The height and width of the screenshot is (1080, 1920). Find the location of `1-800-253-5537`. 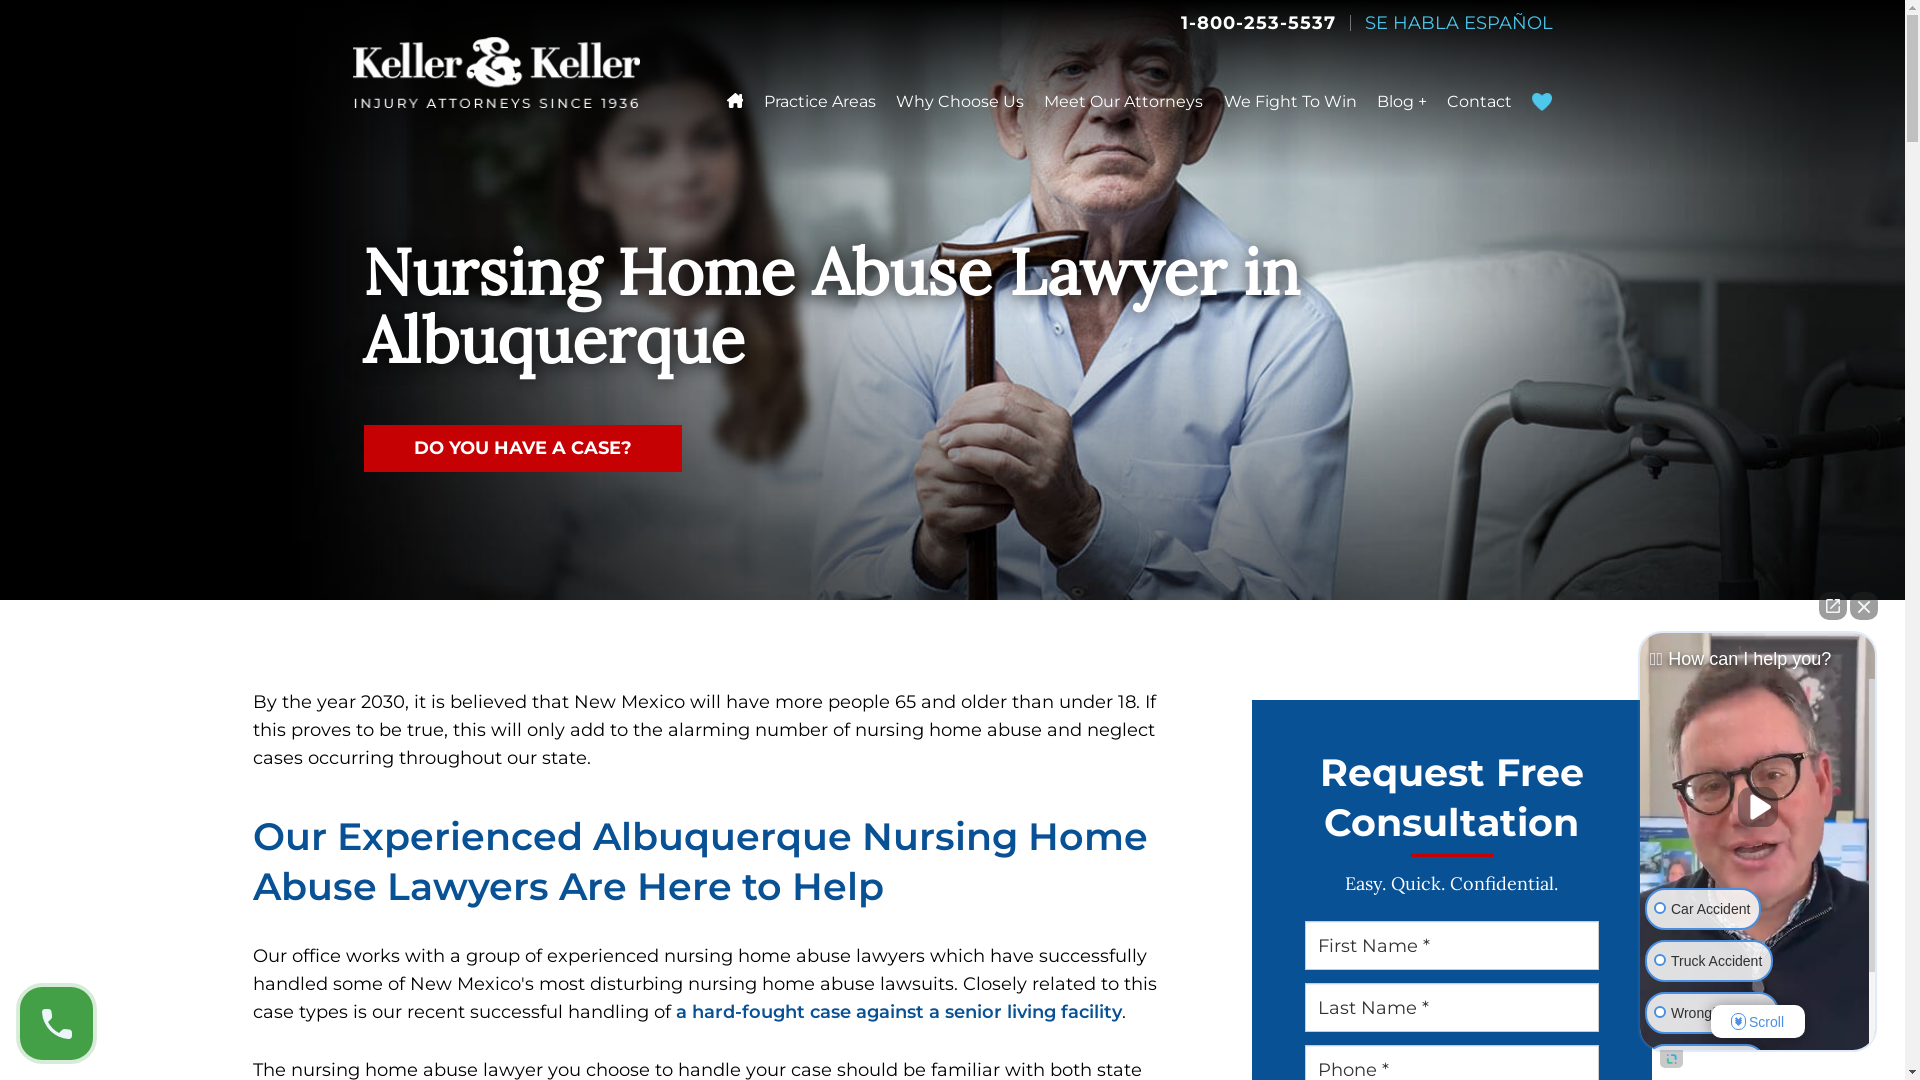

1-800-253-5537 is located at coordinates (1258, 23).